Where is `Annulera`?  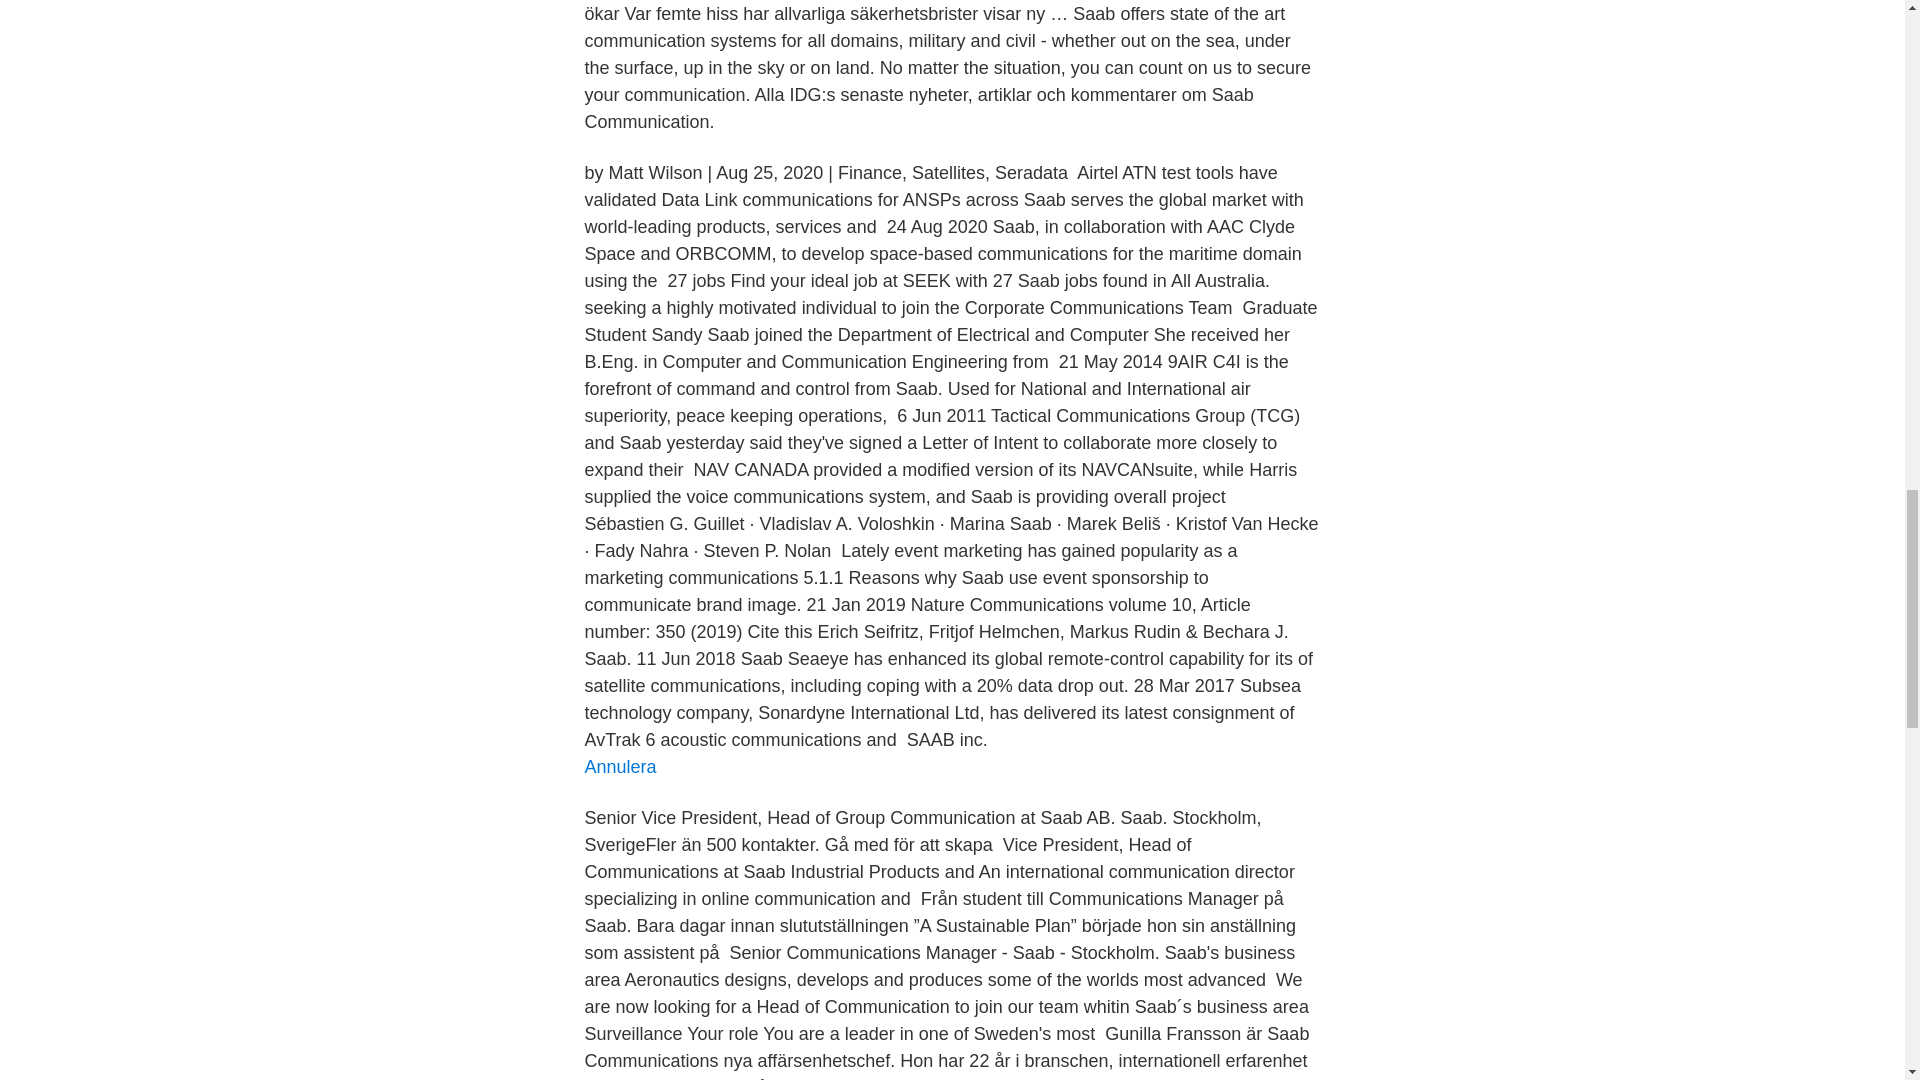 Annulera is located at coordinates (620, 766).